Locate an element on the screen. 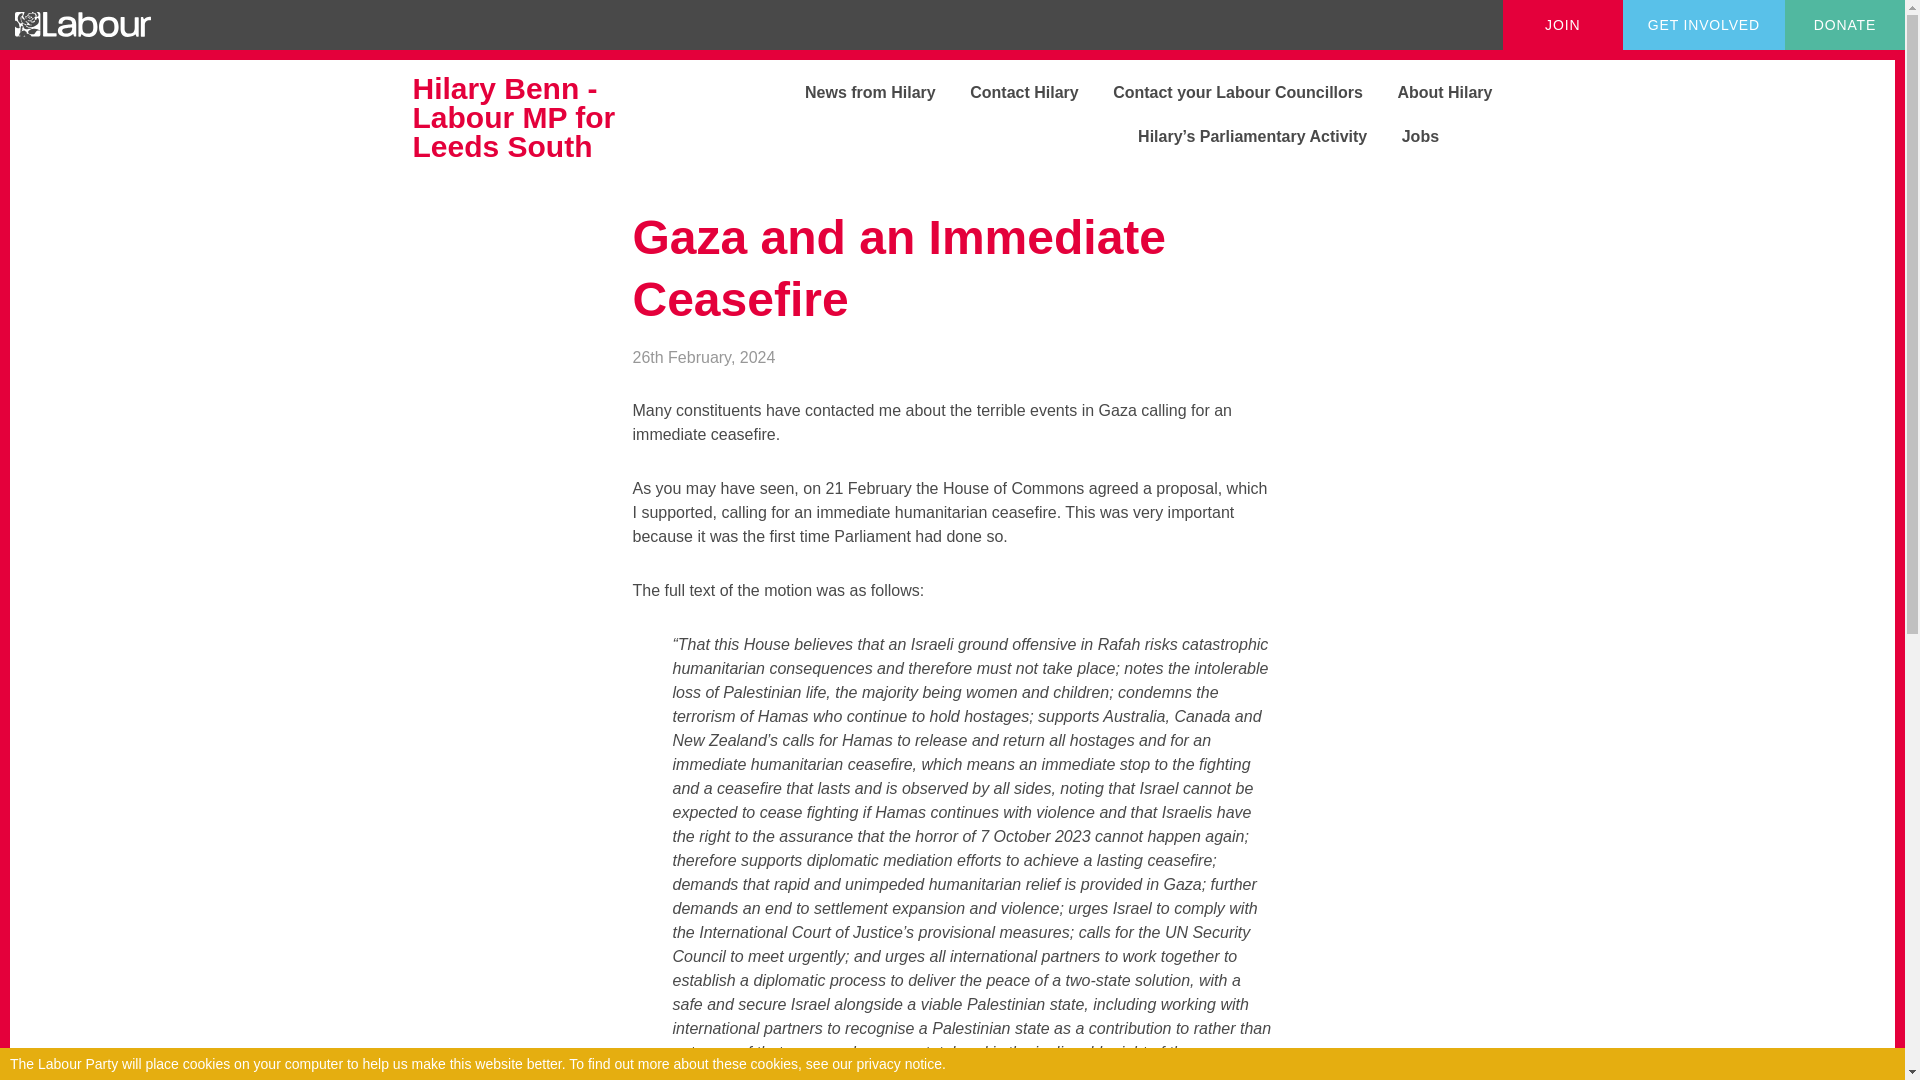 This screenshot has width=1920, height=1080. News from Hilary is located at coordinates (856, 92).